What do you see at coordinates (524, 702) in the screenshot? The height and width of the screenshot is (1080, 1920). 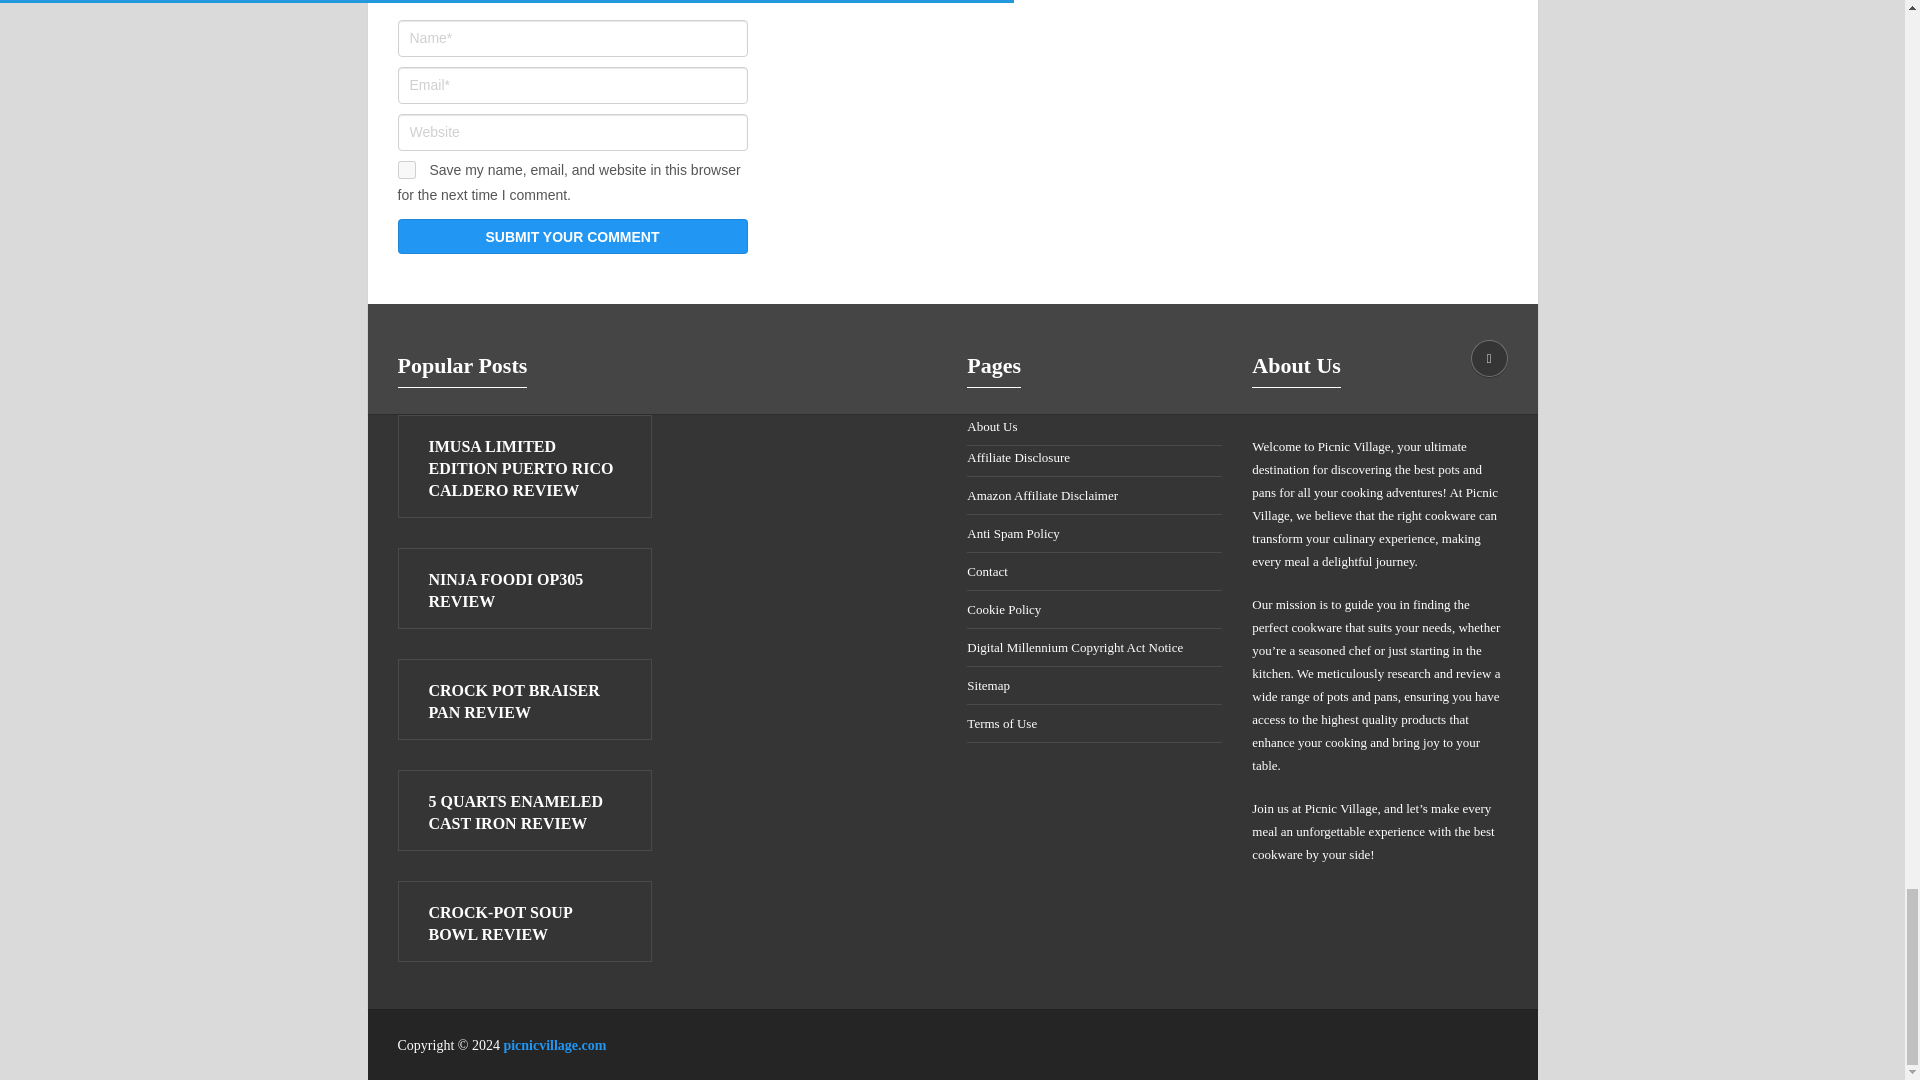 I see `Crock Pot Braiser Pan Review` at bounding box center [524, 702].